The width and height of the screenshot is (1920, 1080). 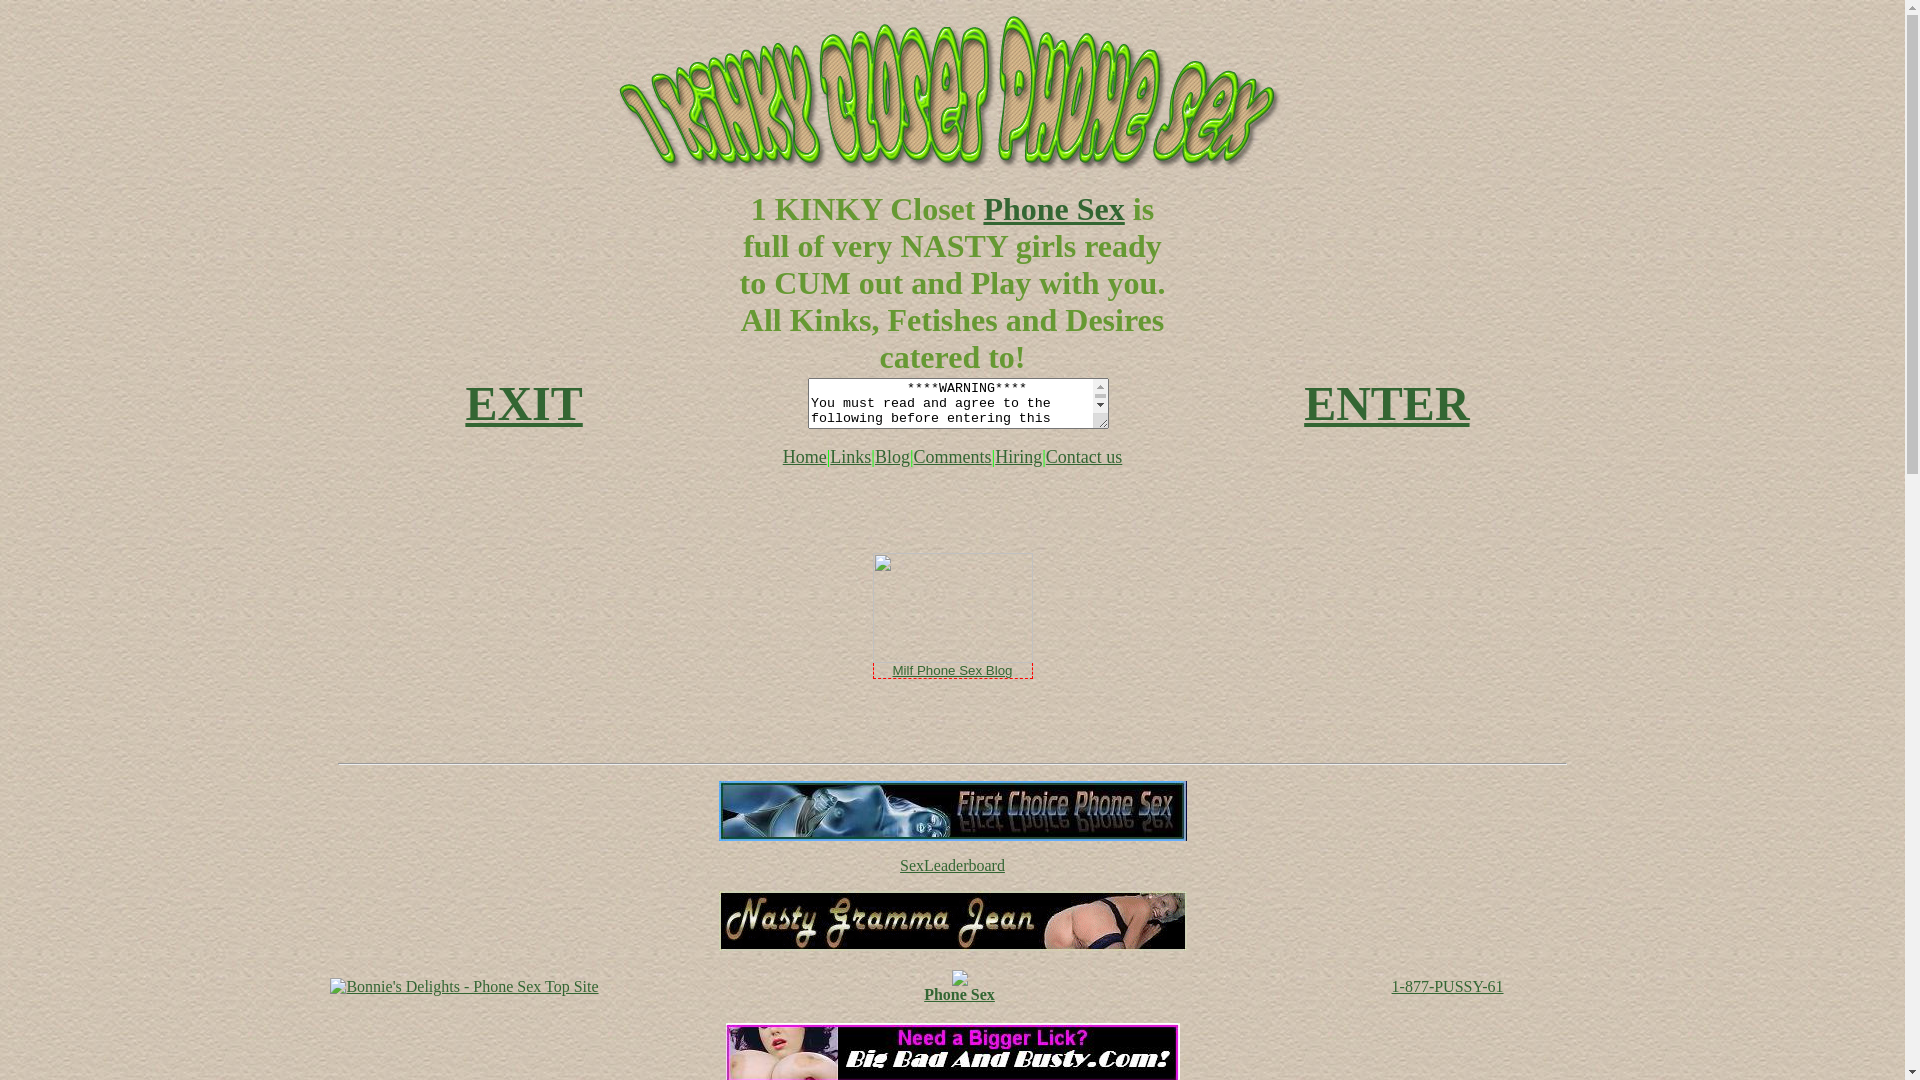 What do you see at coordinates (850, 456) in the screenshot?
I see `Links` at bounding box center [850, 456].